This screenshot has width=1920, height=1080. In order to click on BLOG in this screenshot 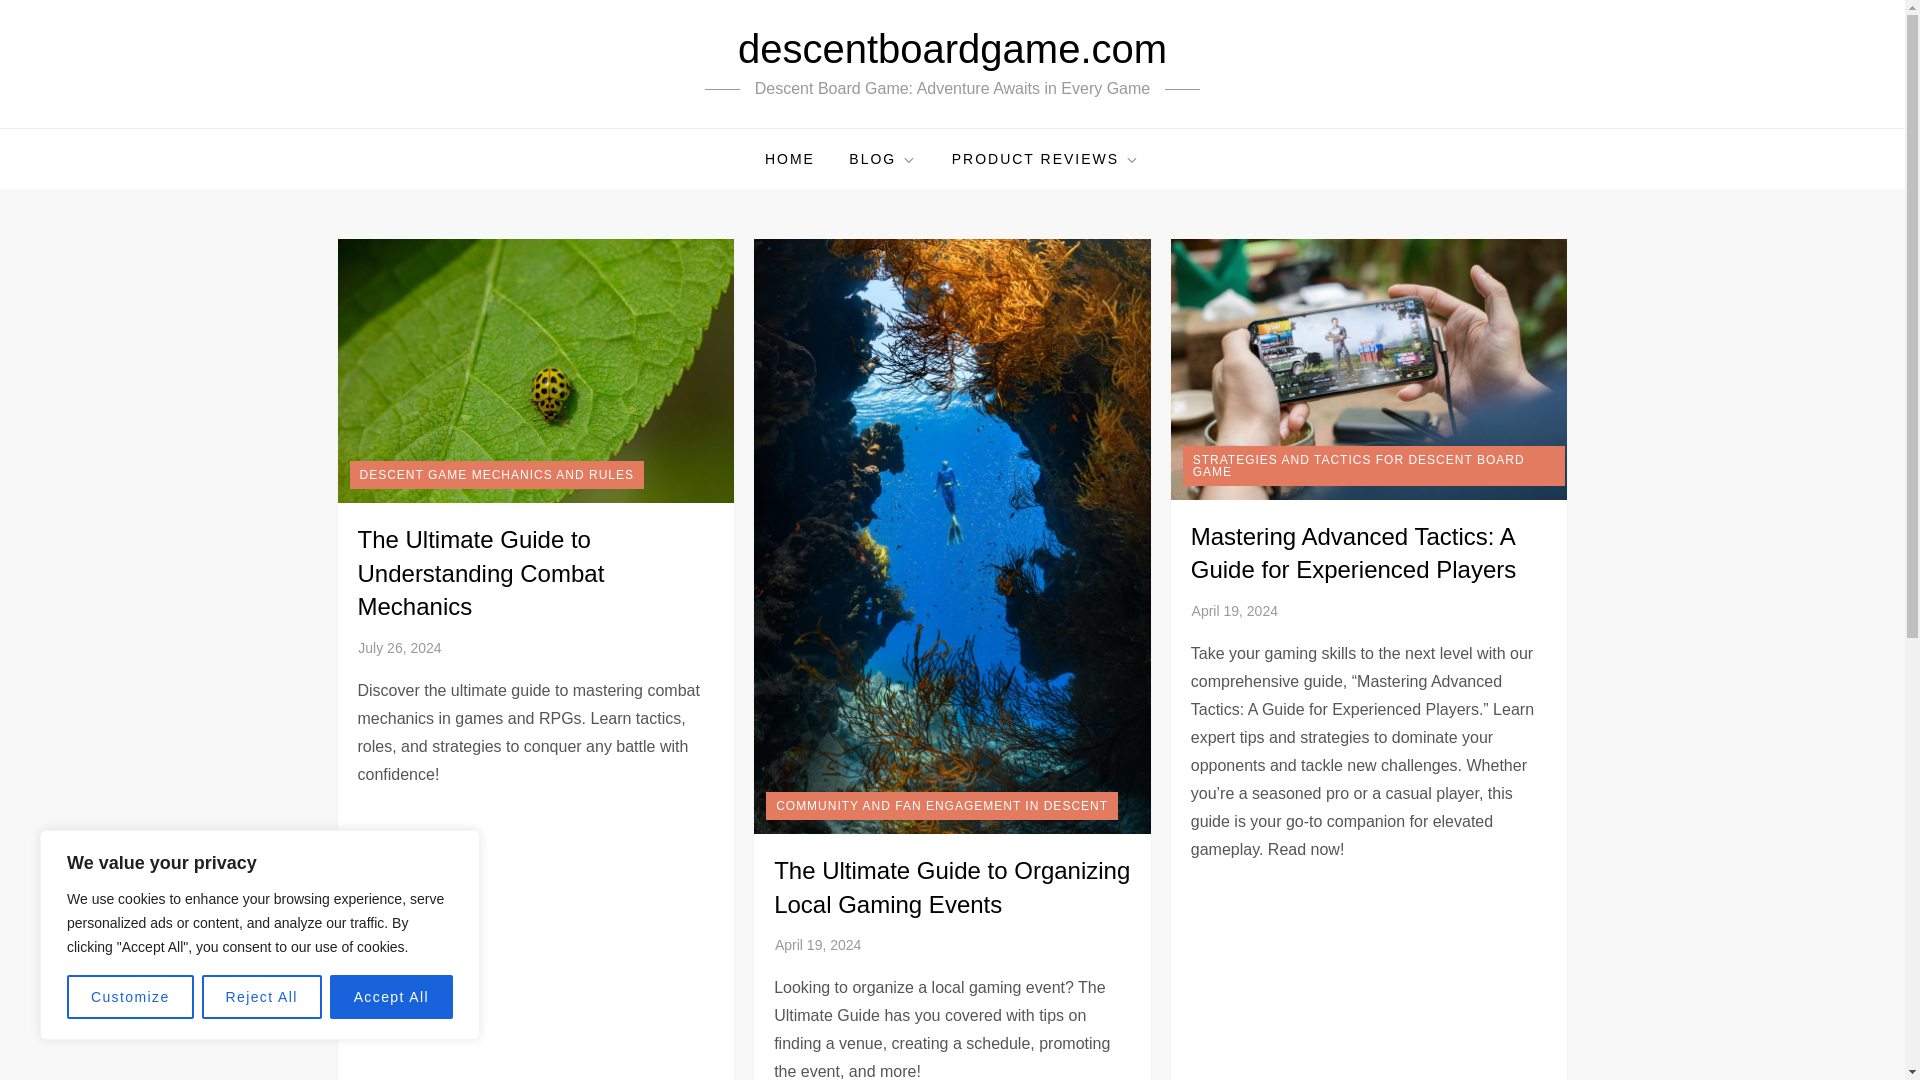, I will do `click(882, 158)`.